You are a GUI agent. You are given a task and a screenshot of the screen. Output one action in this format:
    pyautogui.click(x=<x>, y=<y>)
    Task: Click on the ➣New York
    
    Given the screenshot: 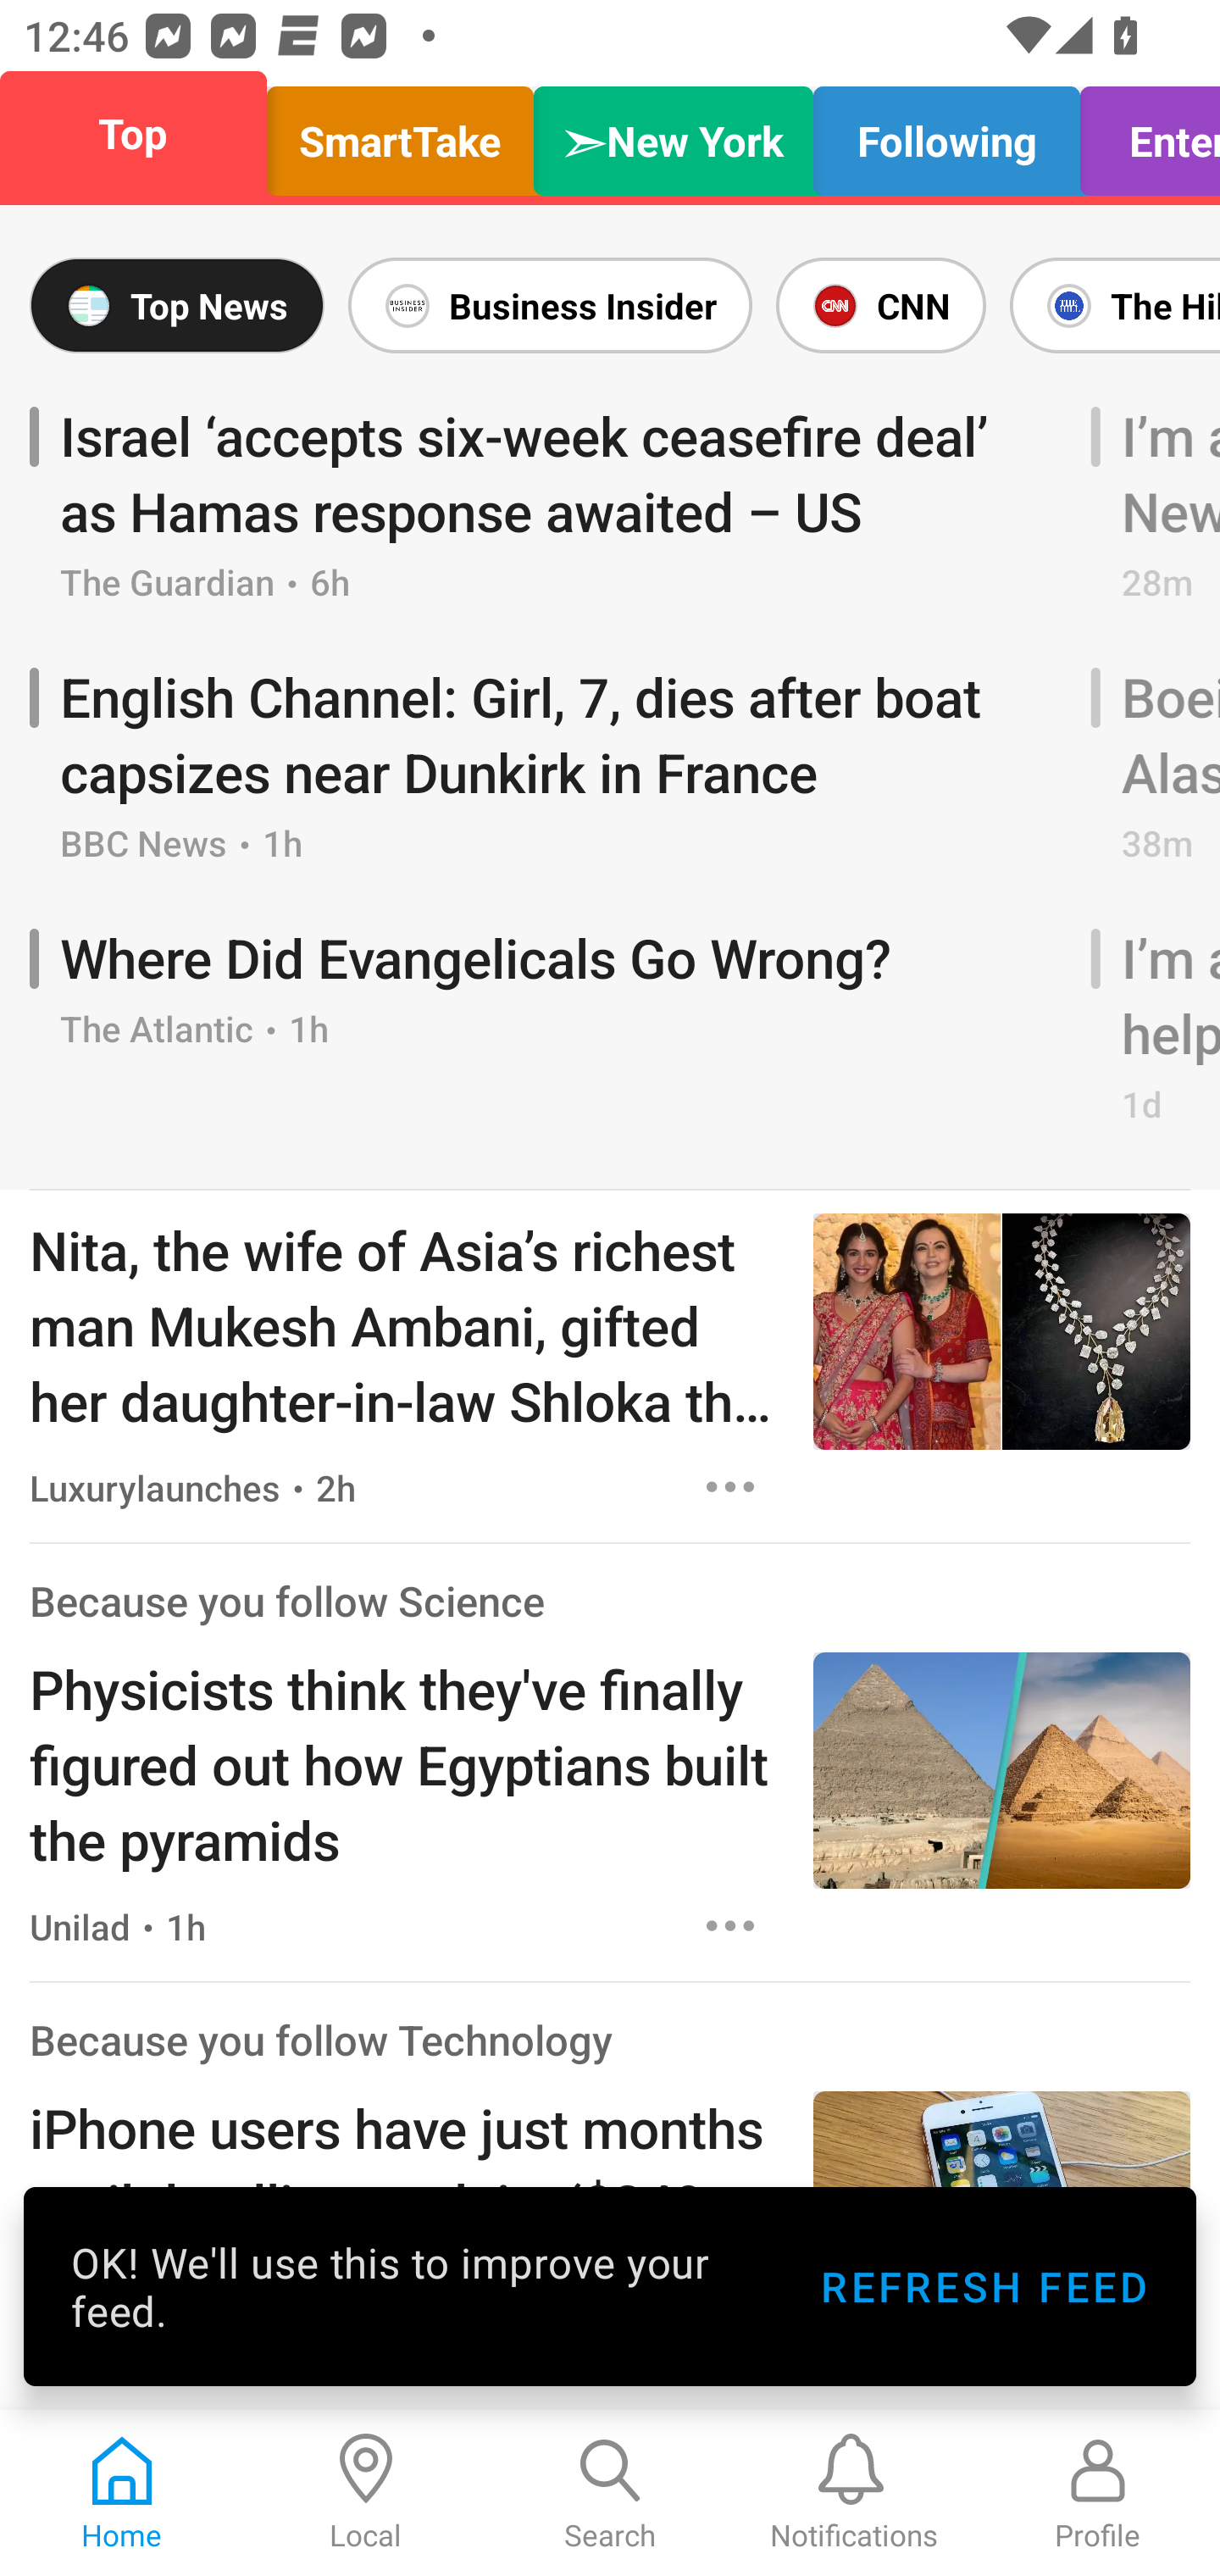 What is the action you would take?
    pyautogui.click(x=673, y=134)
    